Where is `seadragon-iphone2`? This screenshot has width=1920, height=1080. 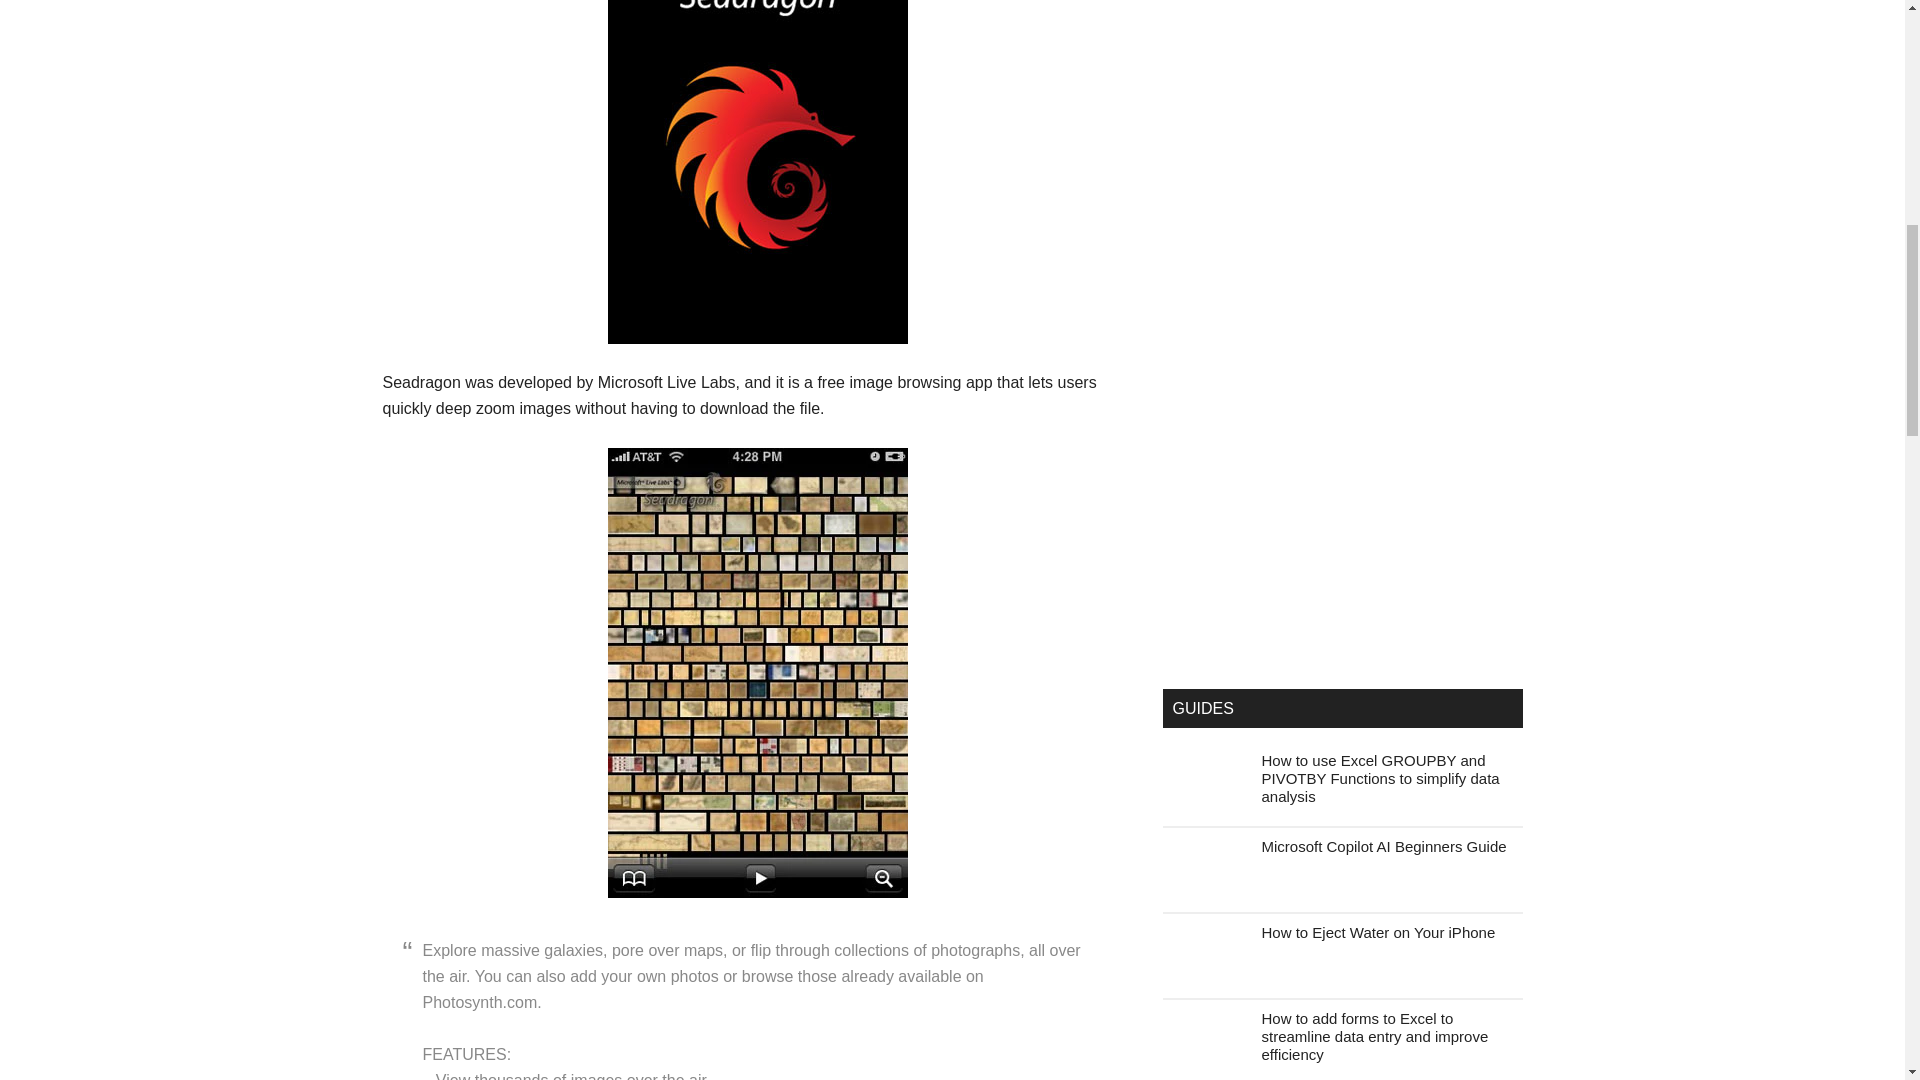 seadragon-iphone2 is located at coordinates (758, 672).